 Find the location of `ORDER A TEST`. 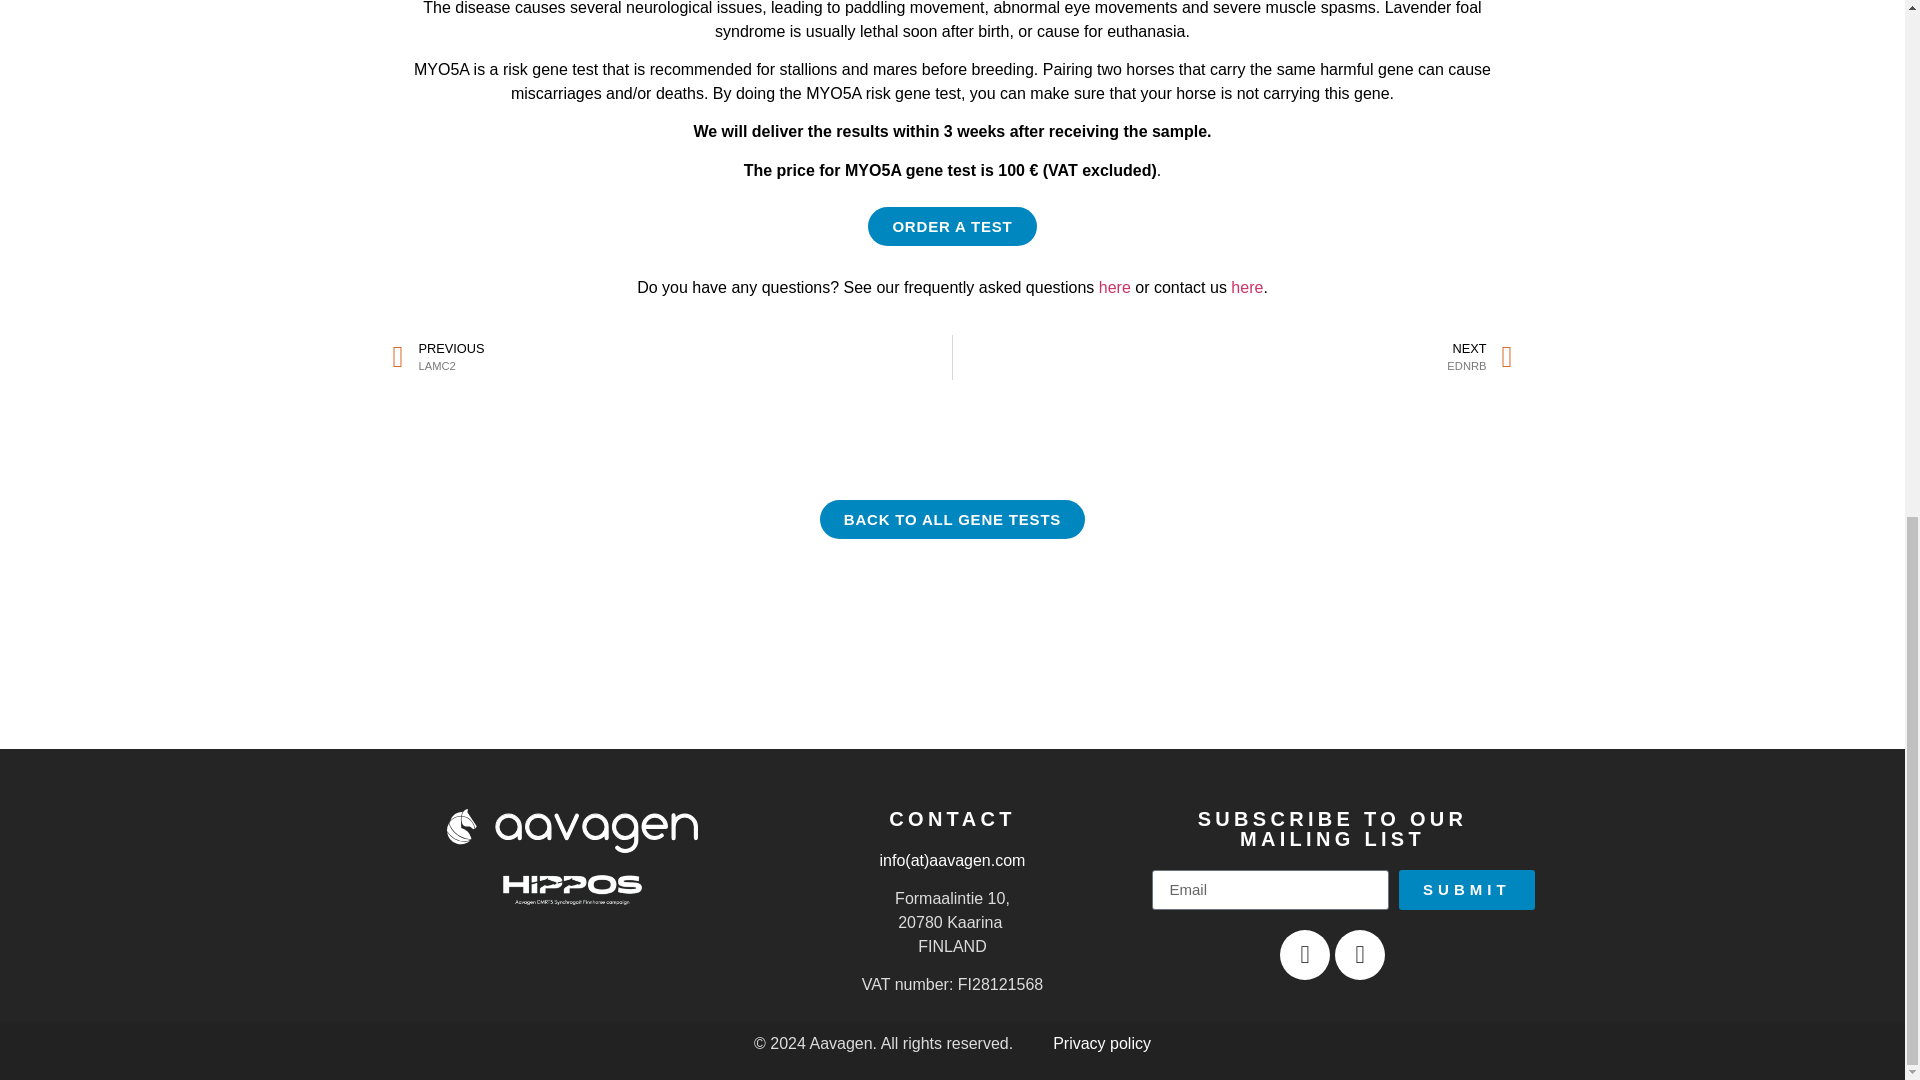

ORDER A TEST is located at coordinates (952, 226).